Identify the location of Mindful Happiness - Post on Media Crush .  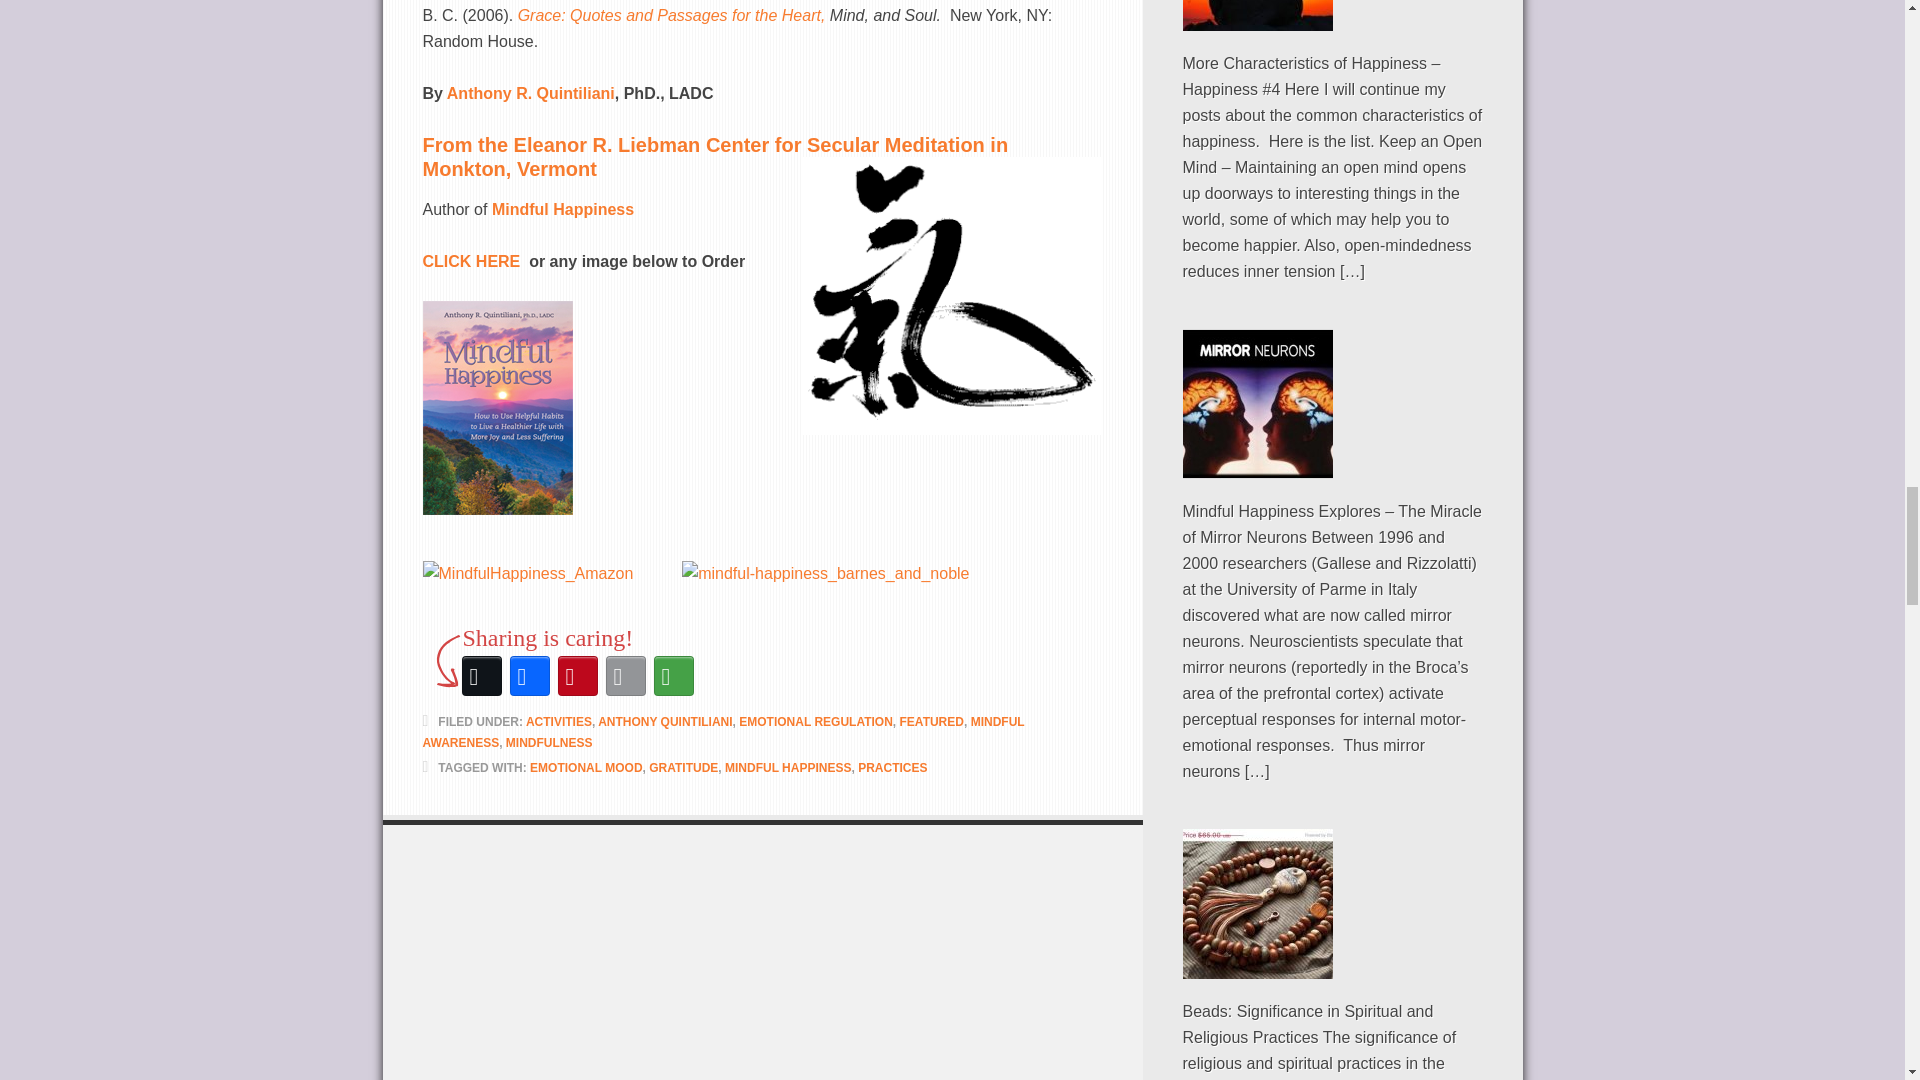
(562, 209).